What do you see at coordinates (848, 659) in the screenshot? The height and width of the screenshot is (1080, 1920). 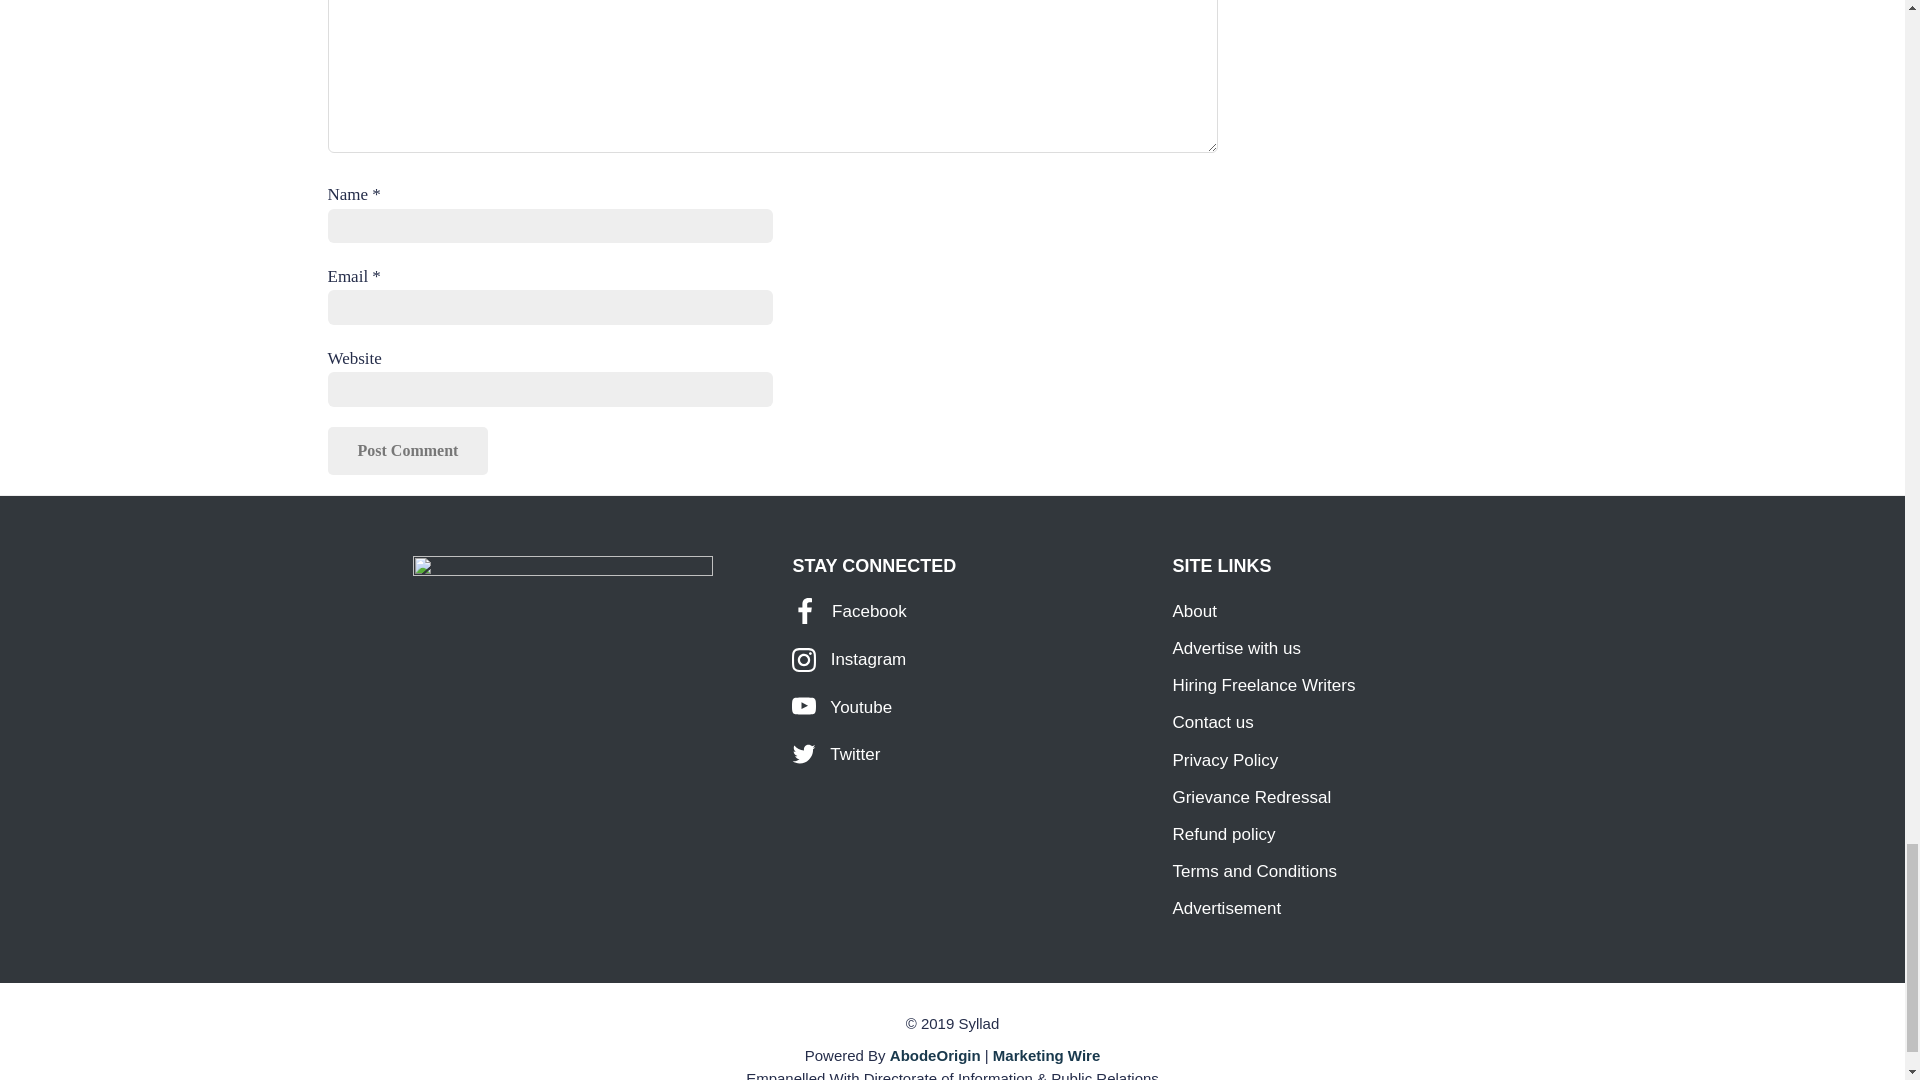 I see `   Instagram` at bounding box center [848, 659].